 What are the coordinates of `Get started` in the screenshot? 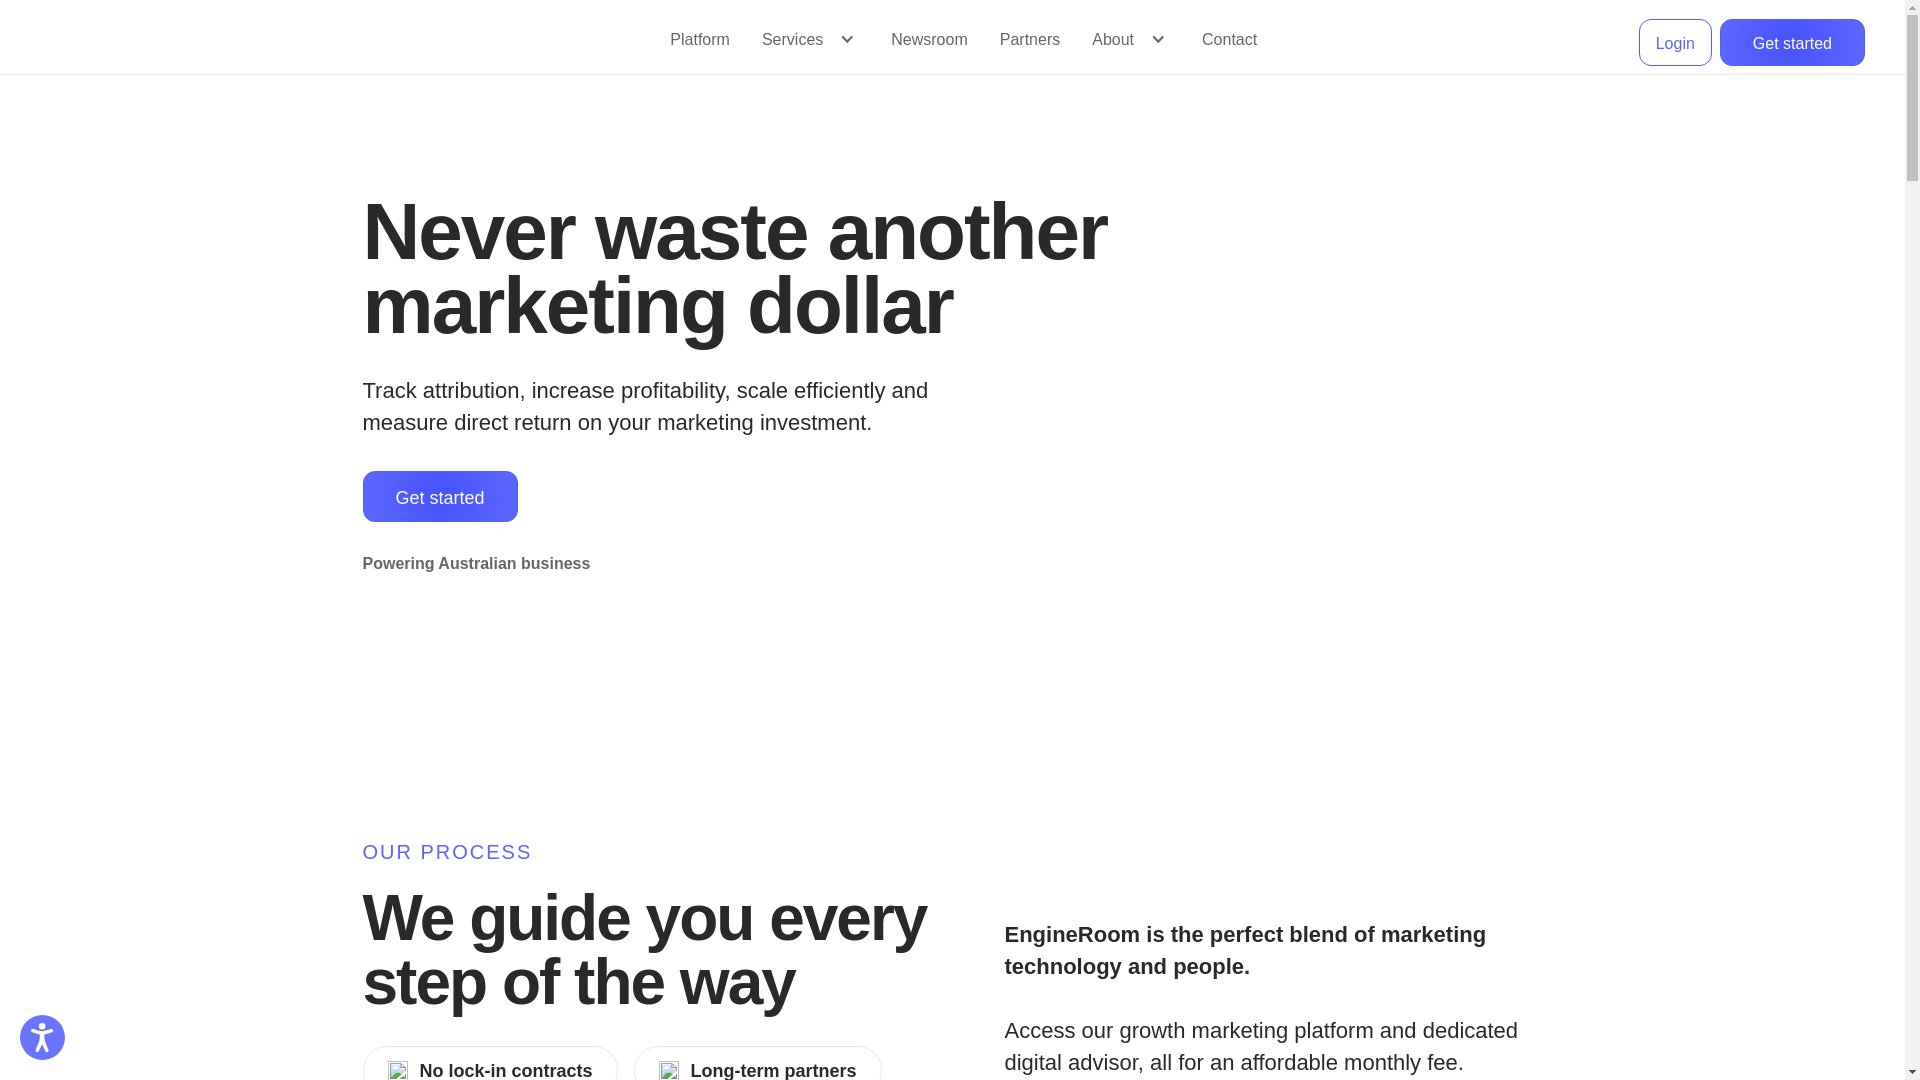 It's located at (1792, 42).